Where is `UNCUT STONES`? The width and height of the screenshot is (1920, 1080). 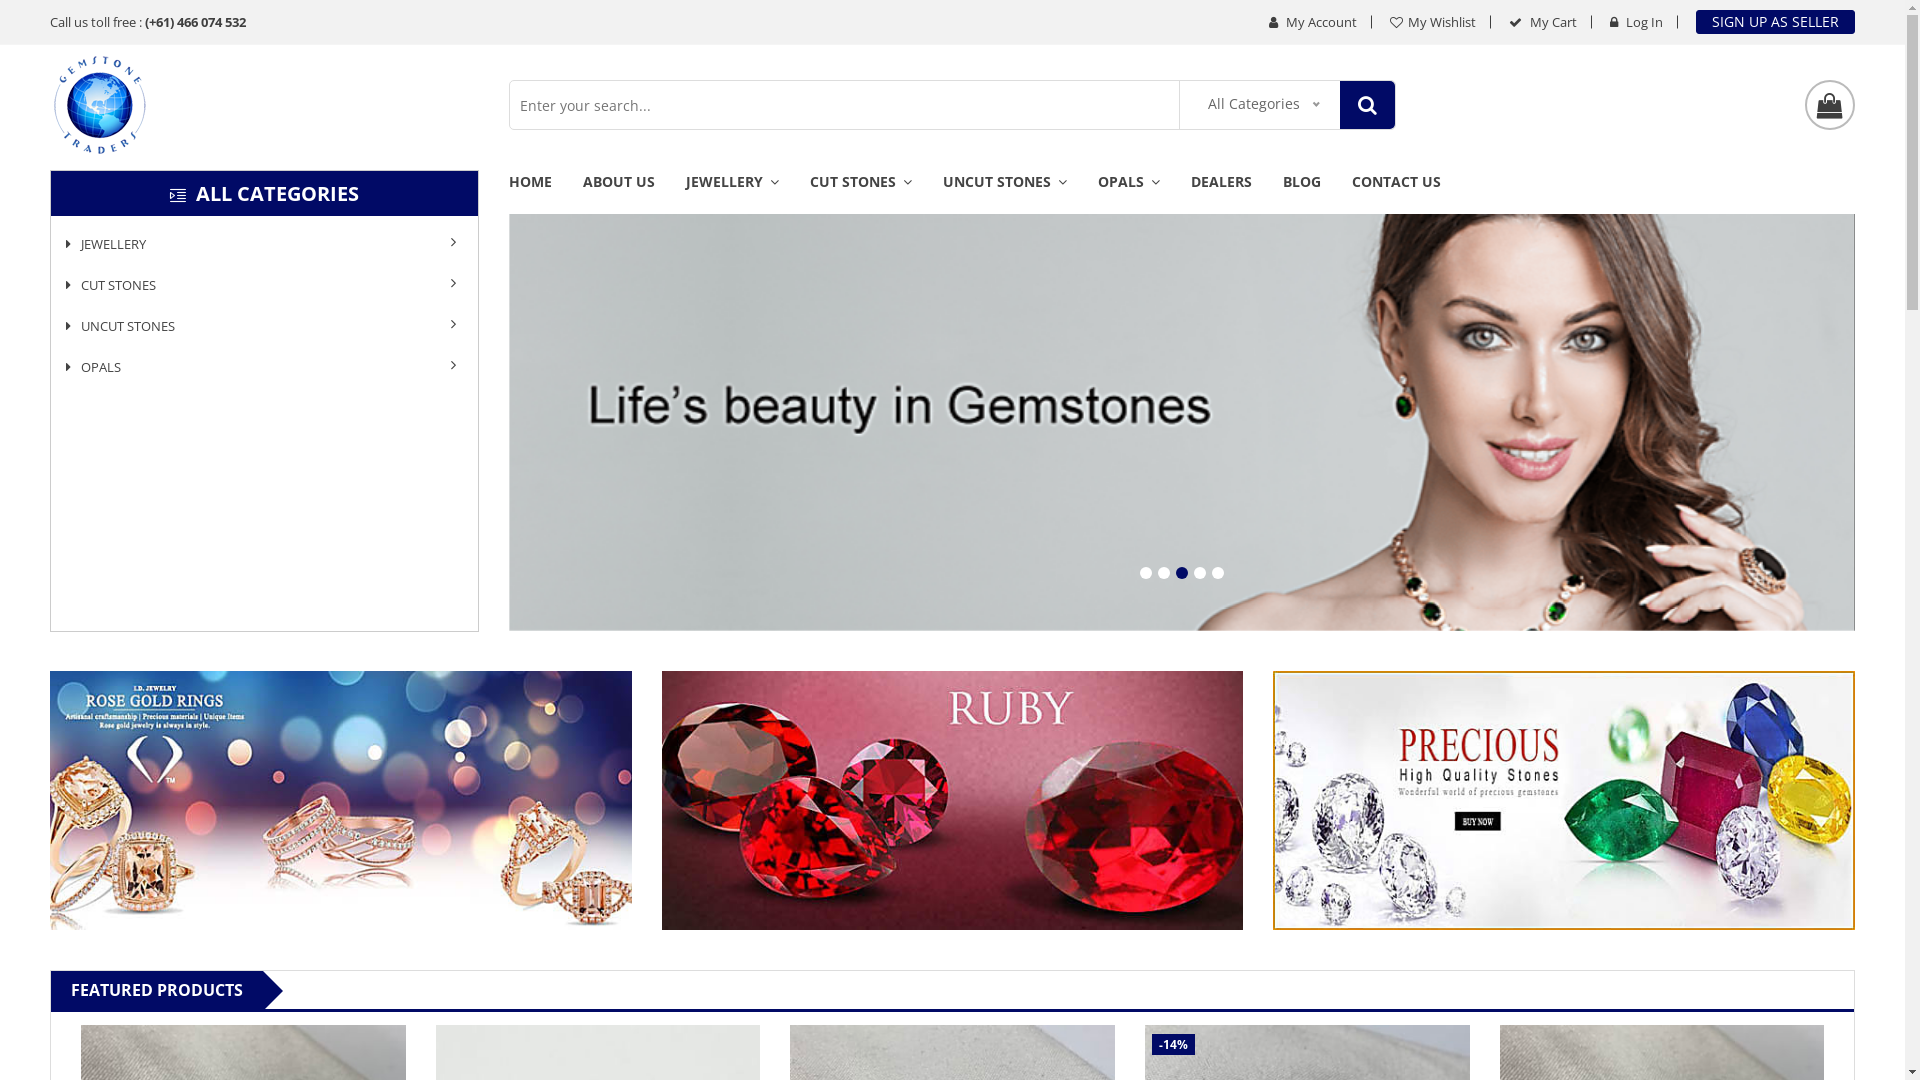 UNCUT STONES is located at coordinates (264, 326).